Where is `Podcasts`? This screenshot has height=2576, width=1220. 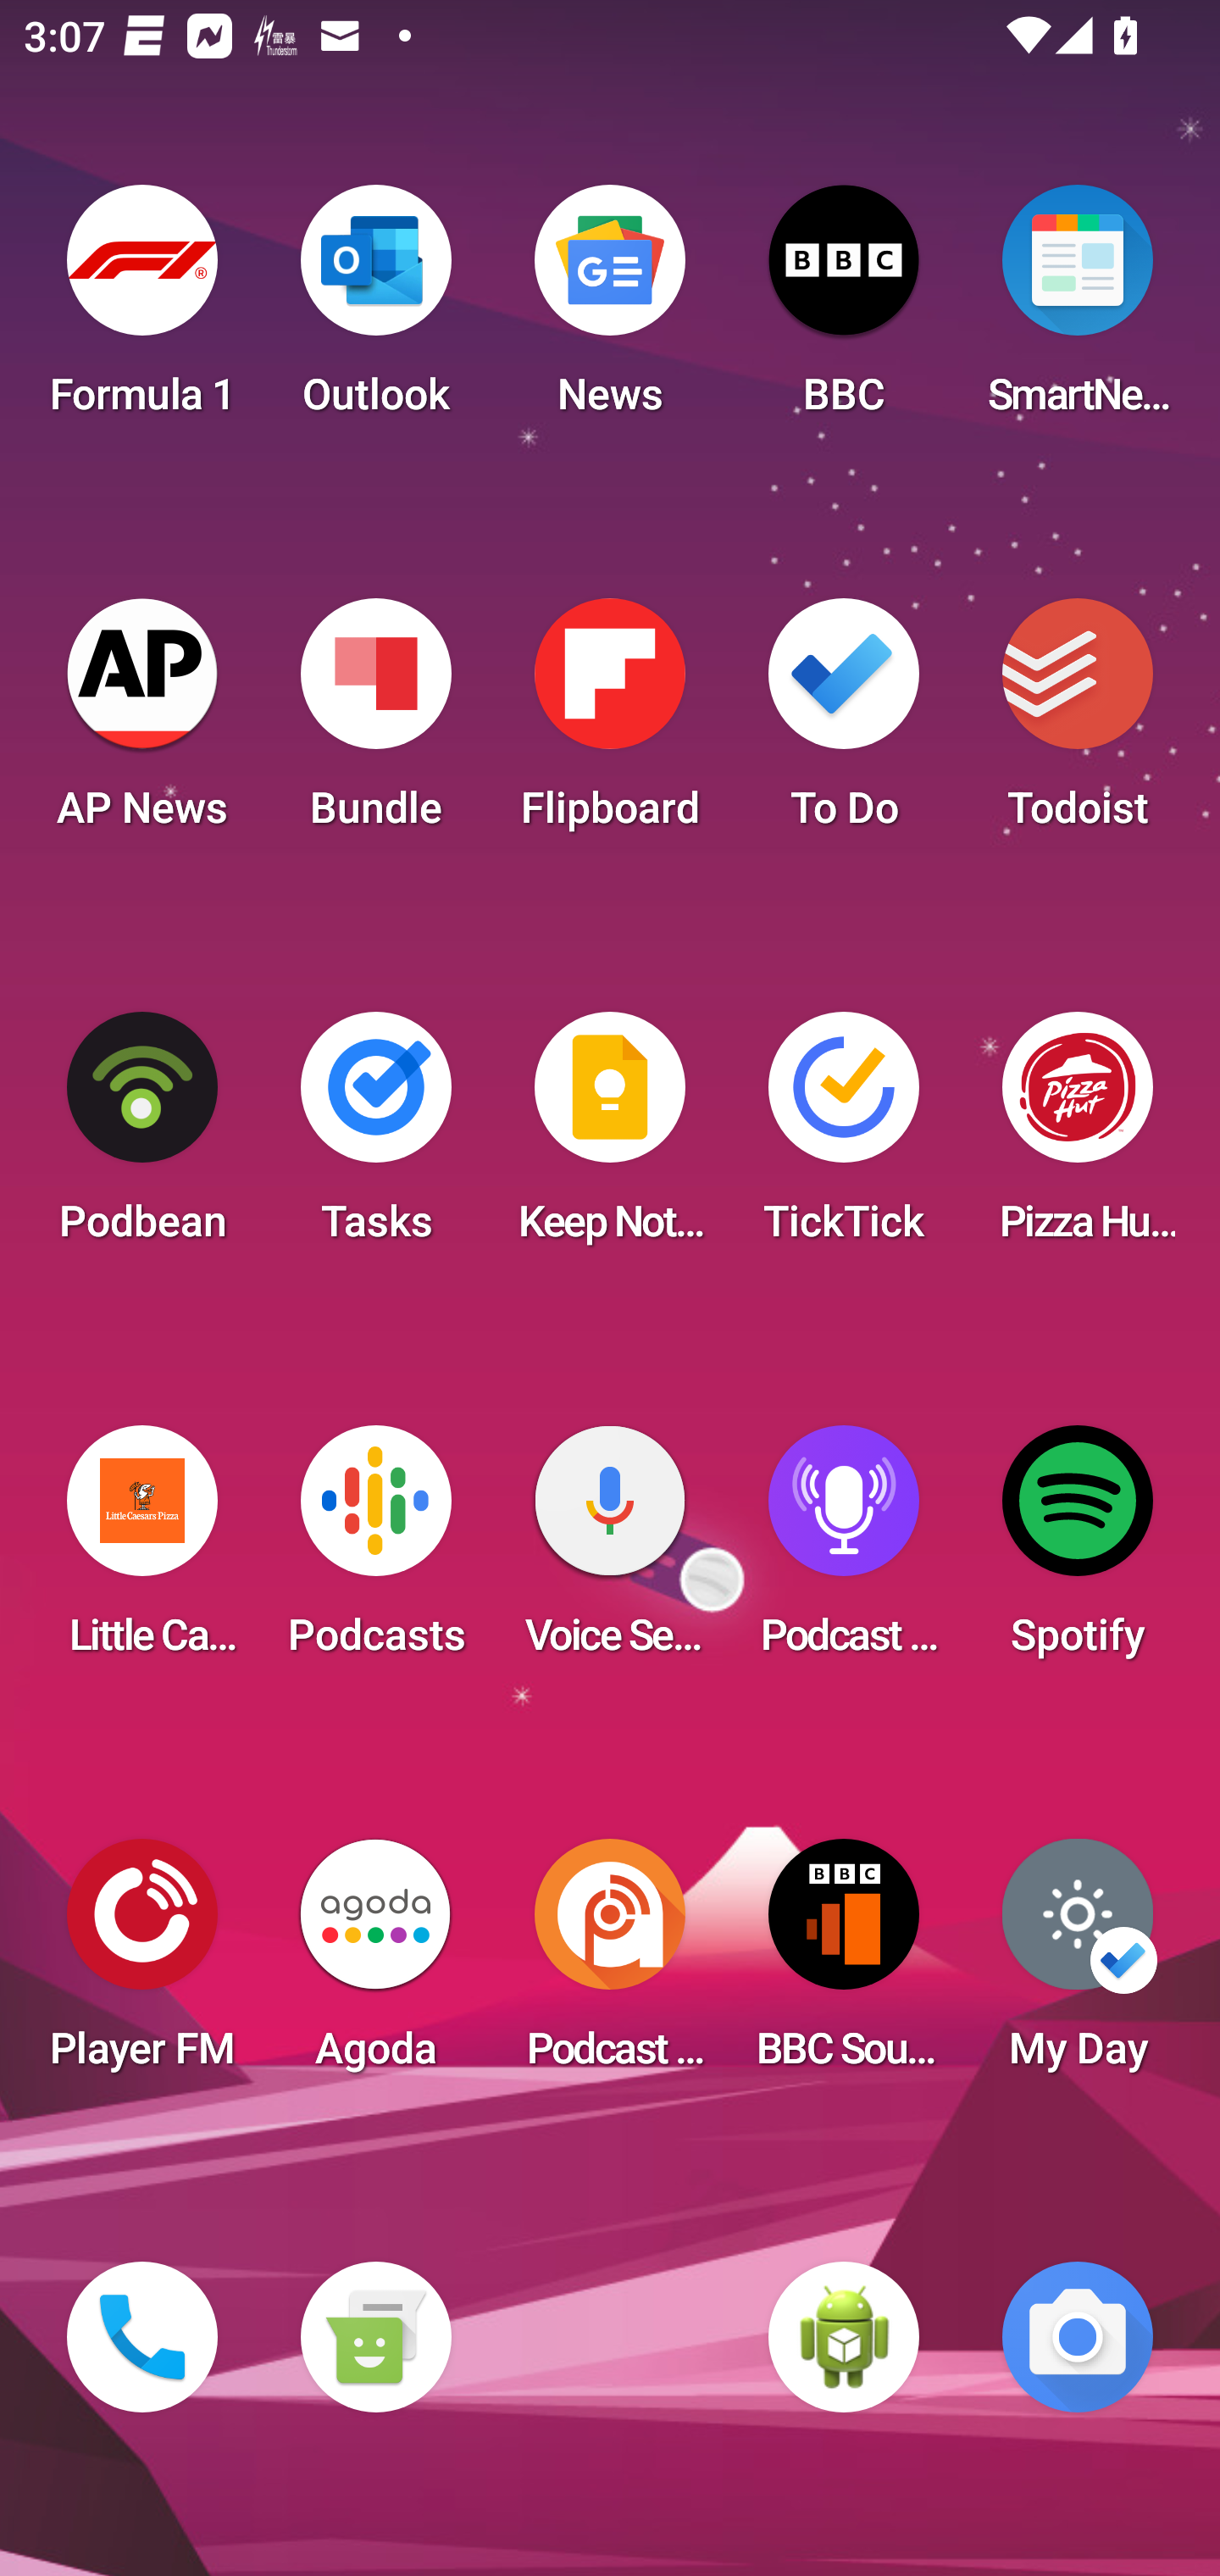 Podcasts is located at coordinates (375, 1551).